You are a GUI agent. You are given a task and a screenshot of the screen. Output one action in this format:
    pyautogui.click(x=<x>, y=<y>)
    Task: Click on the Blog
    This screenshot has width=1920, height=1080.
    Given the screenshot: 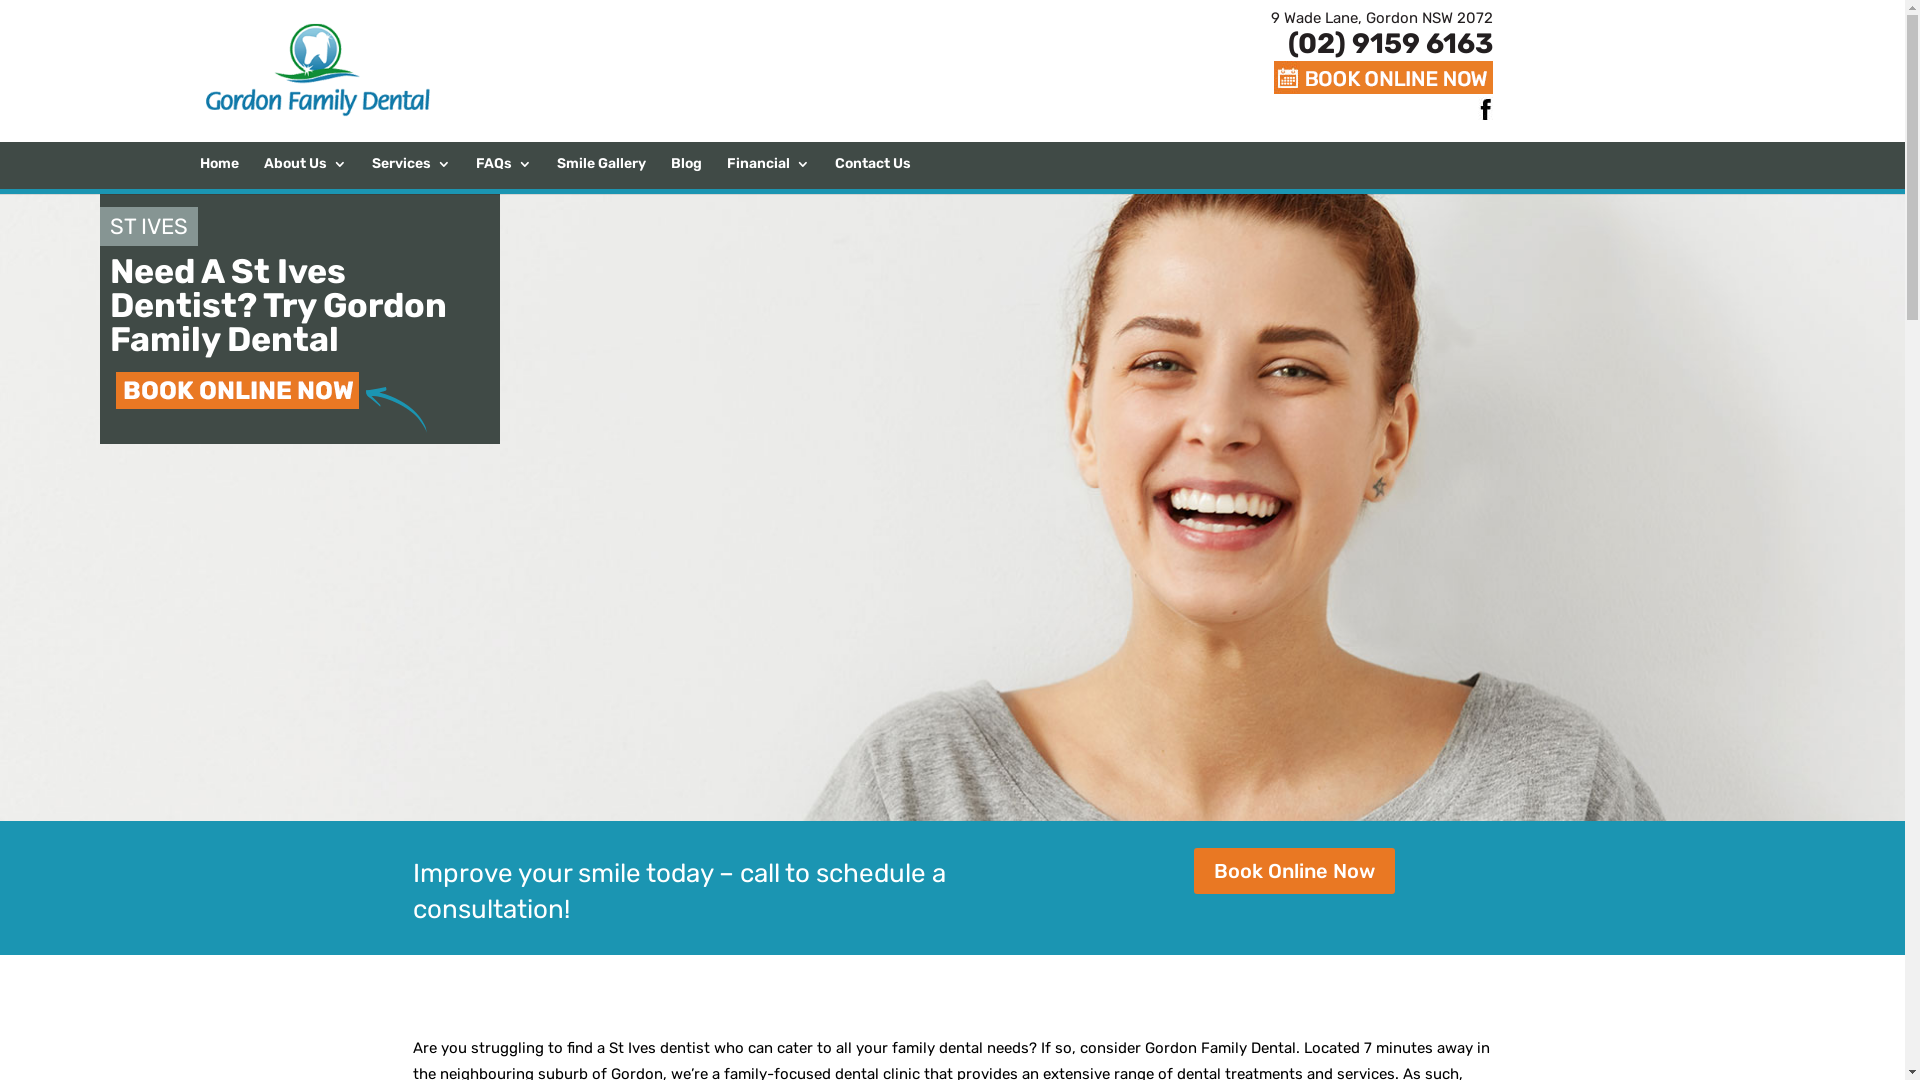 What is the action you would take?
    pyautogui.click(x=686, y=173)
    